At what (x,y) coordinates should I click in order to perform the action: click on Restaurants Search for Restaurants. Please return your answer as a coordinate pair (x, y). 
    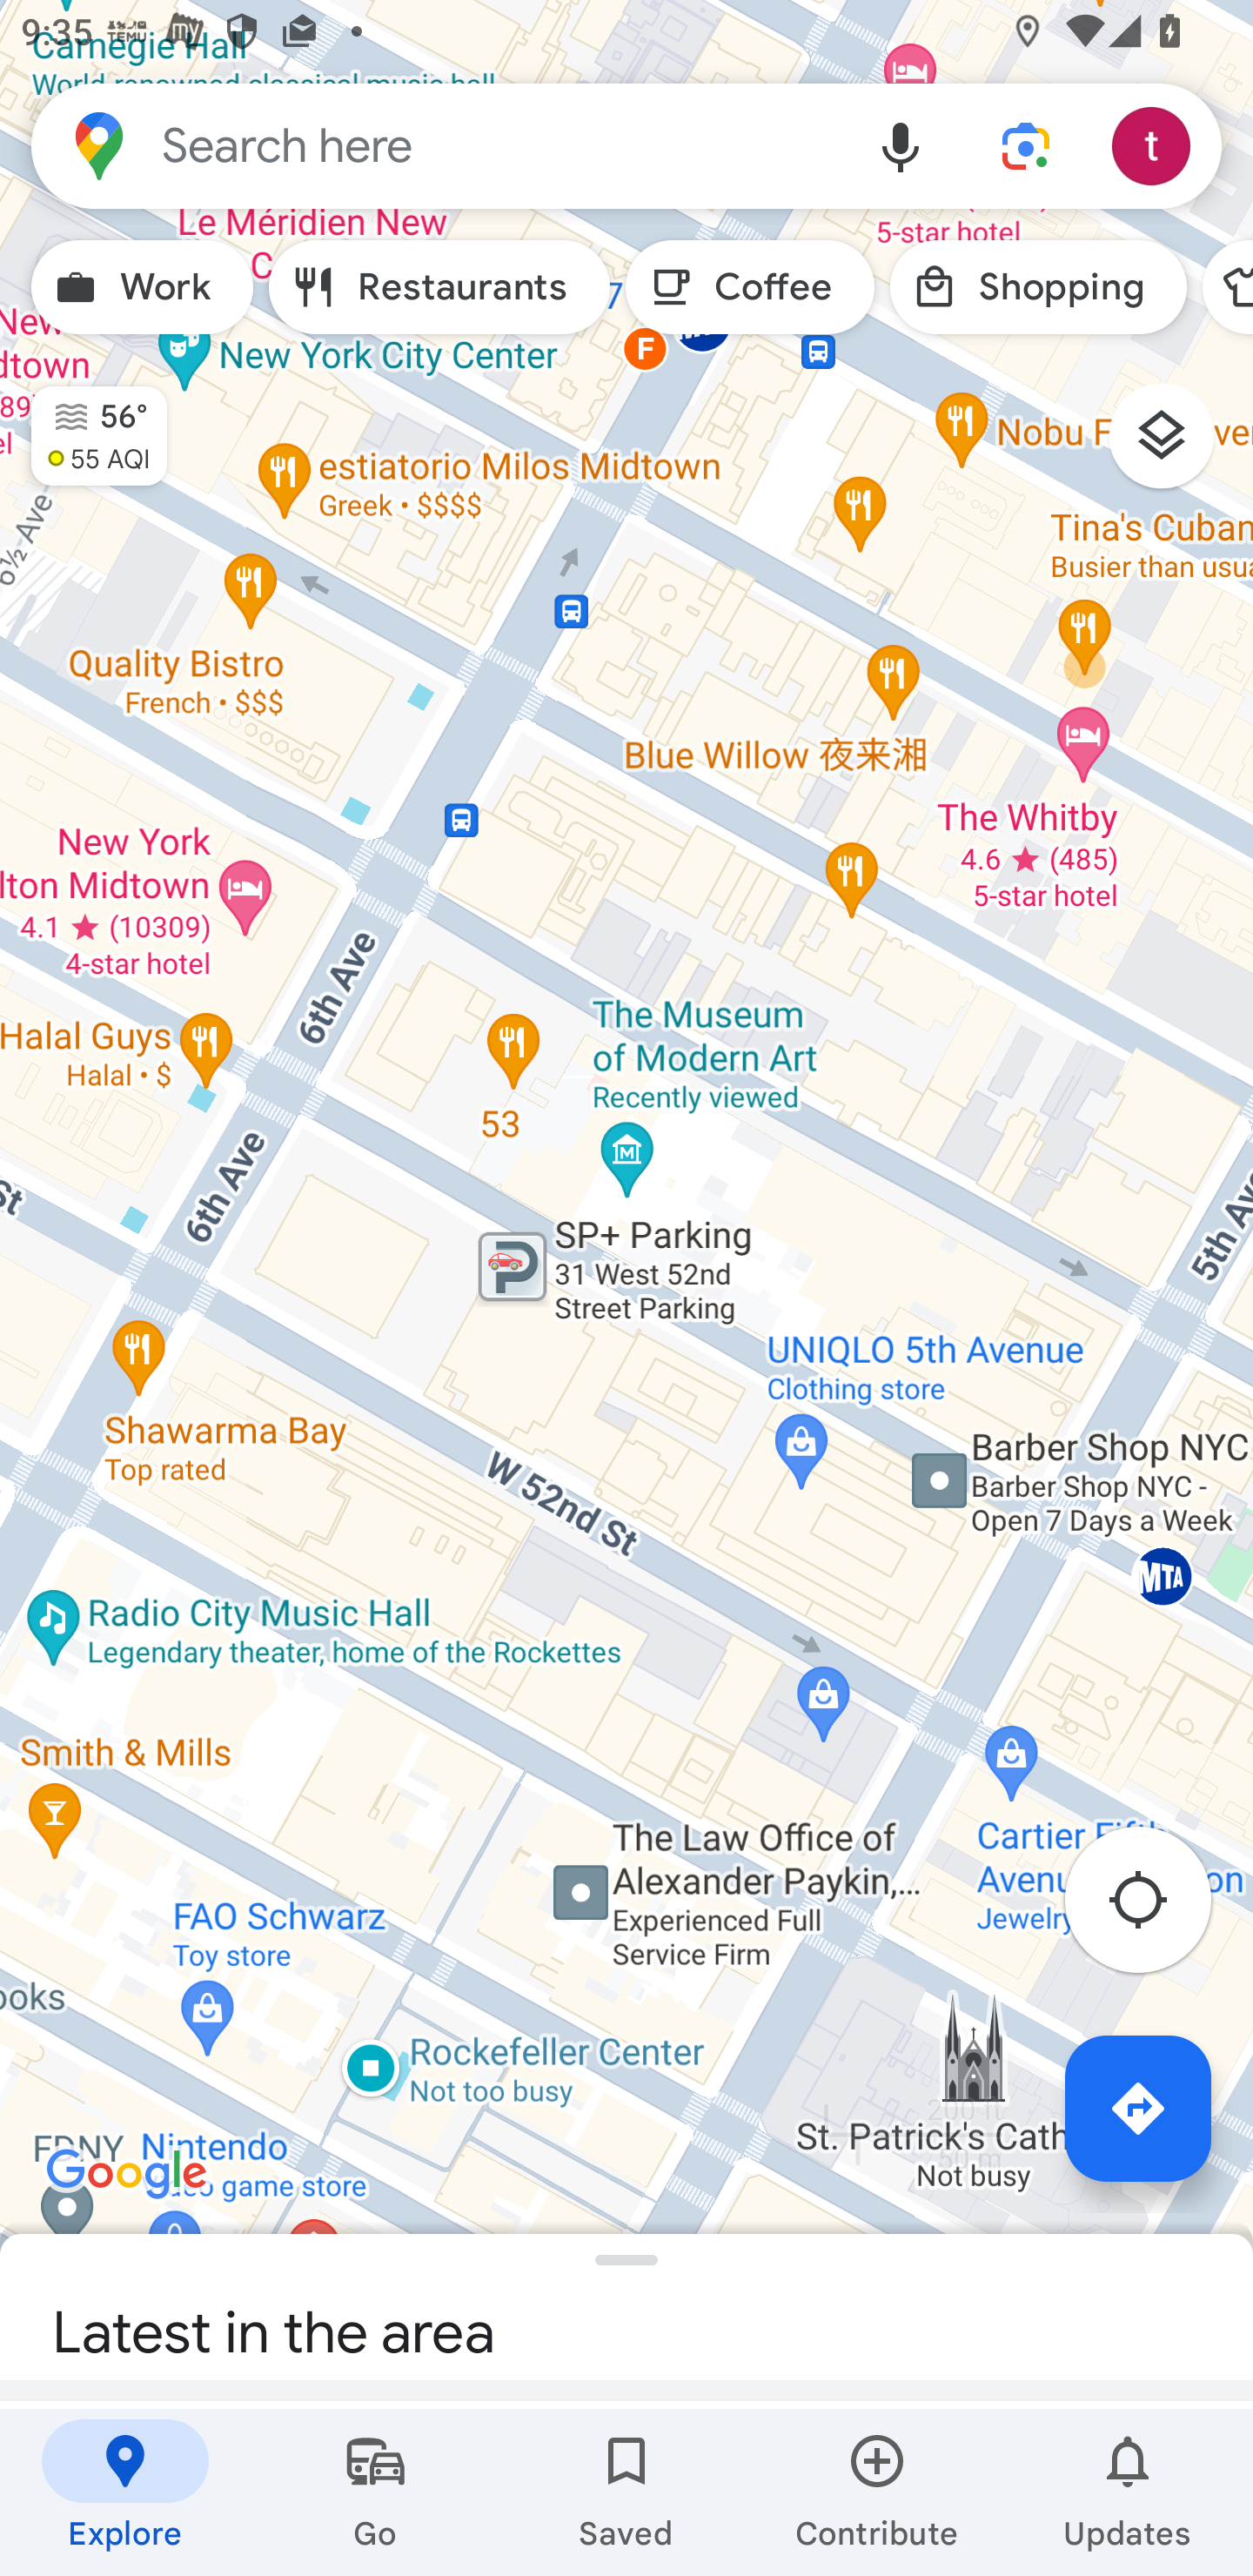
    Looking at the image, I should click on (439, 287).